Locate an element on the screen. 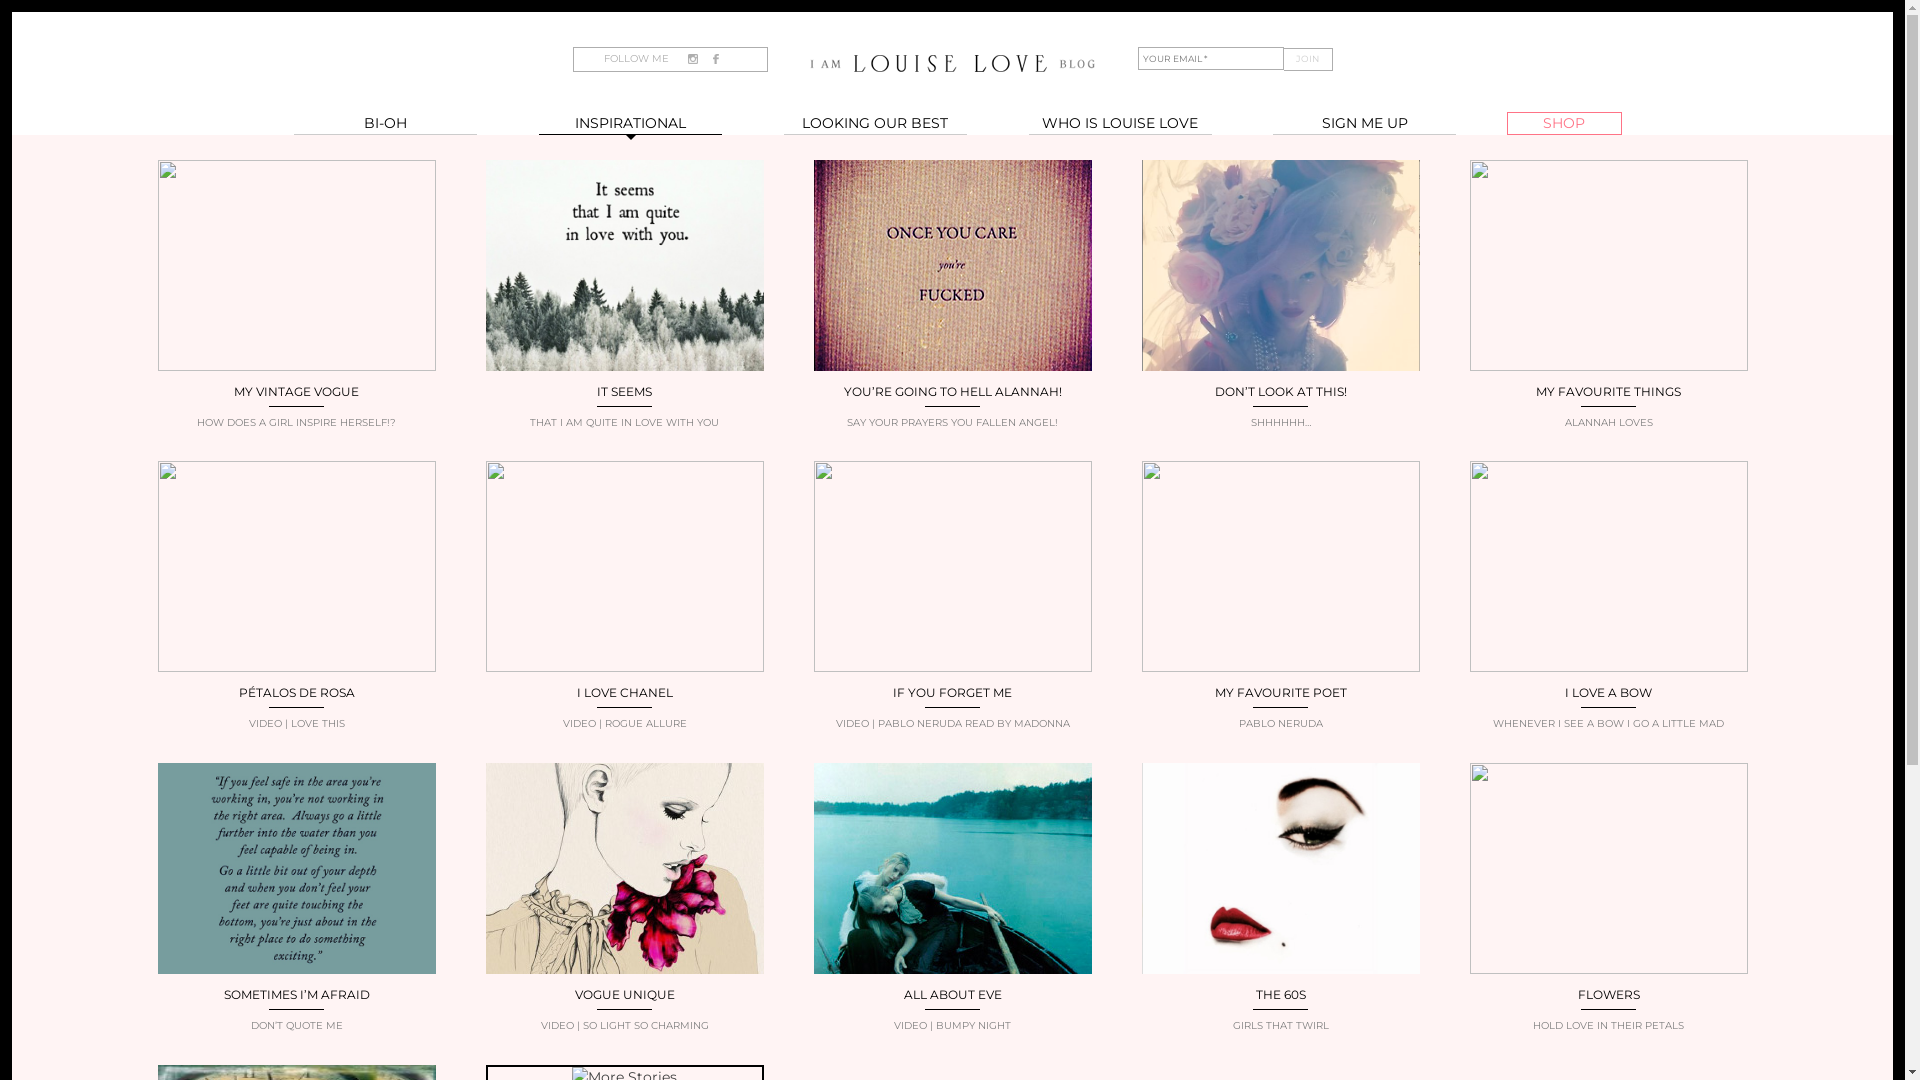  PABLO NERUDA is located at coordinates (1281, 724).